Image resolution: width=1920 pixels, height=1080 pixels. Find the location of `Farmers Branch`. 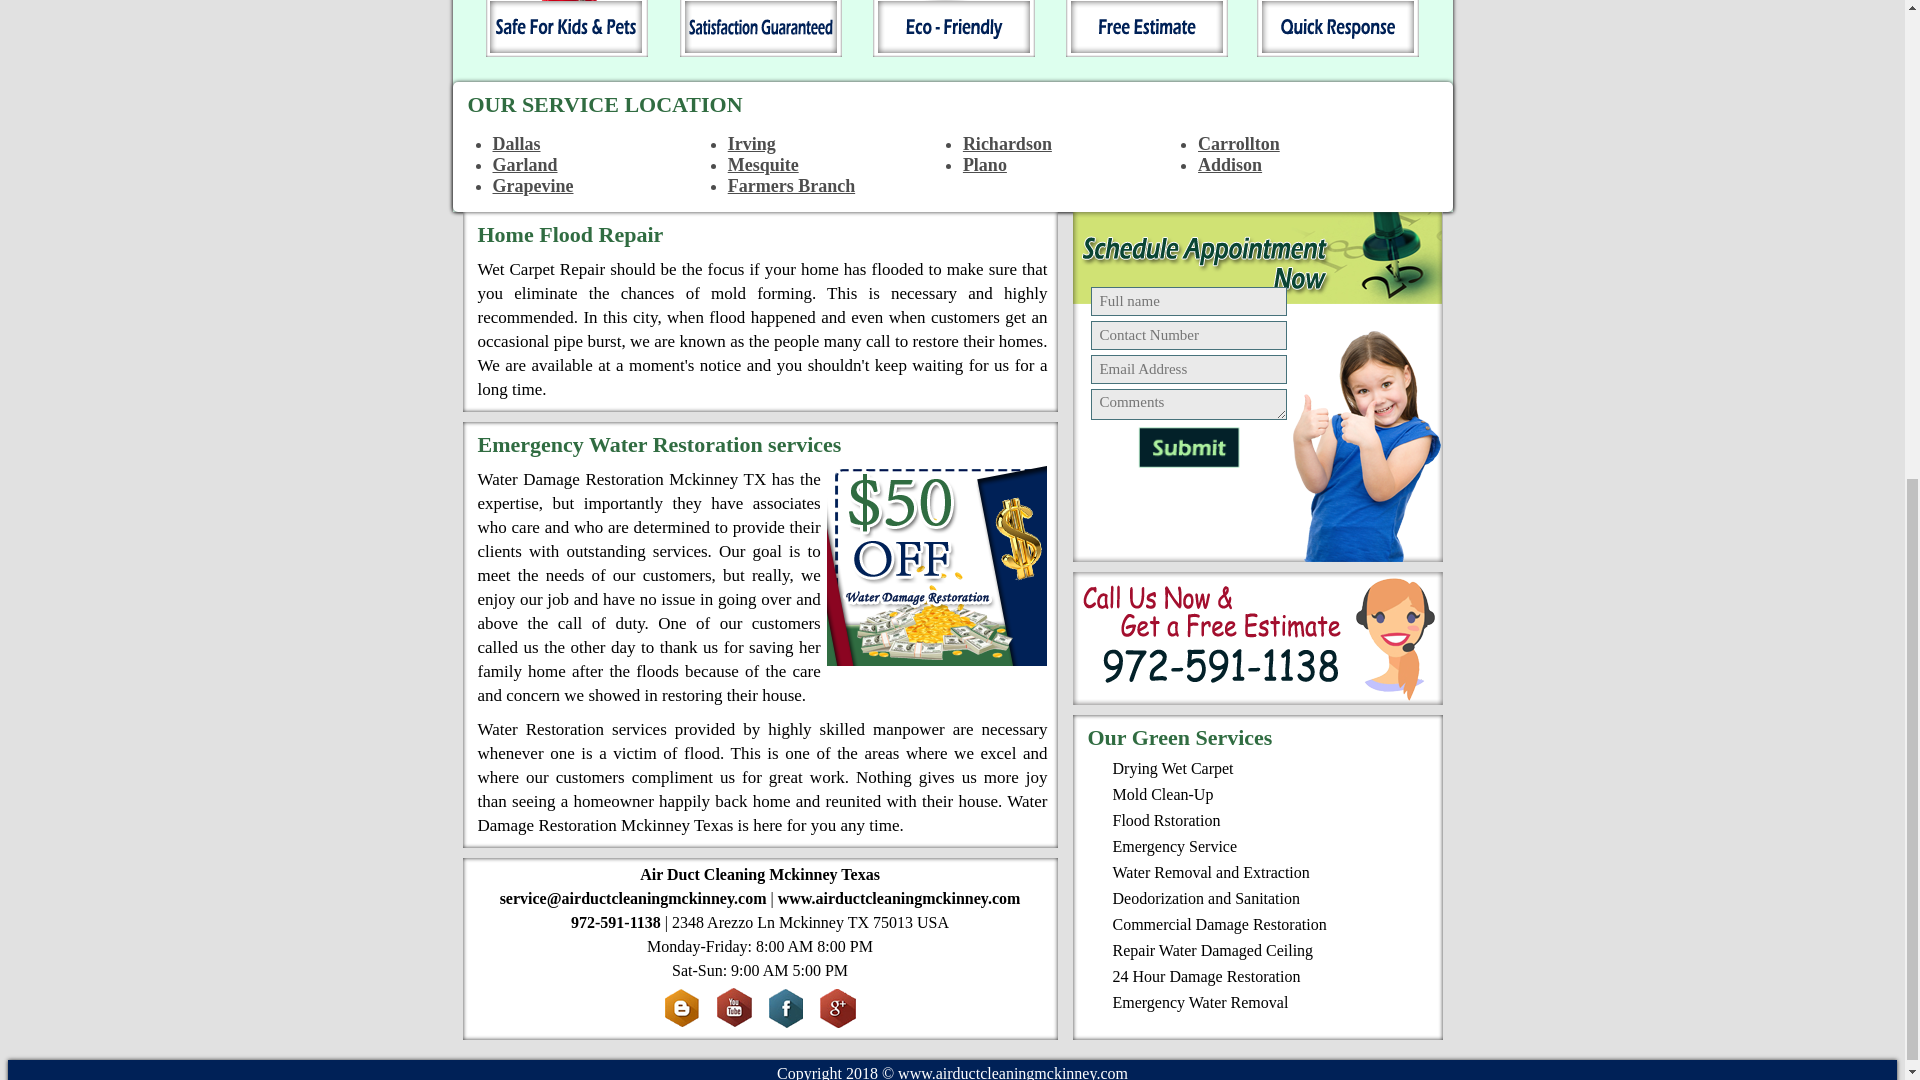

Farmers Branch is located at coordinates (790, 186).